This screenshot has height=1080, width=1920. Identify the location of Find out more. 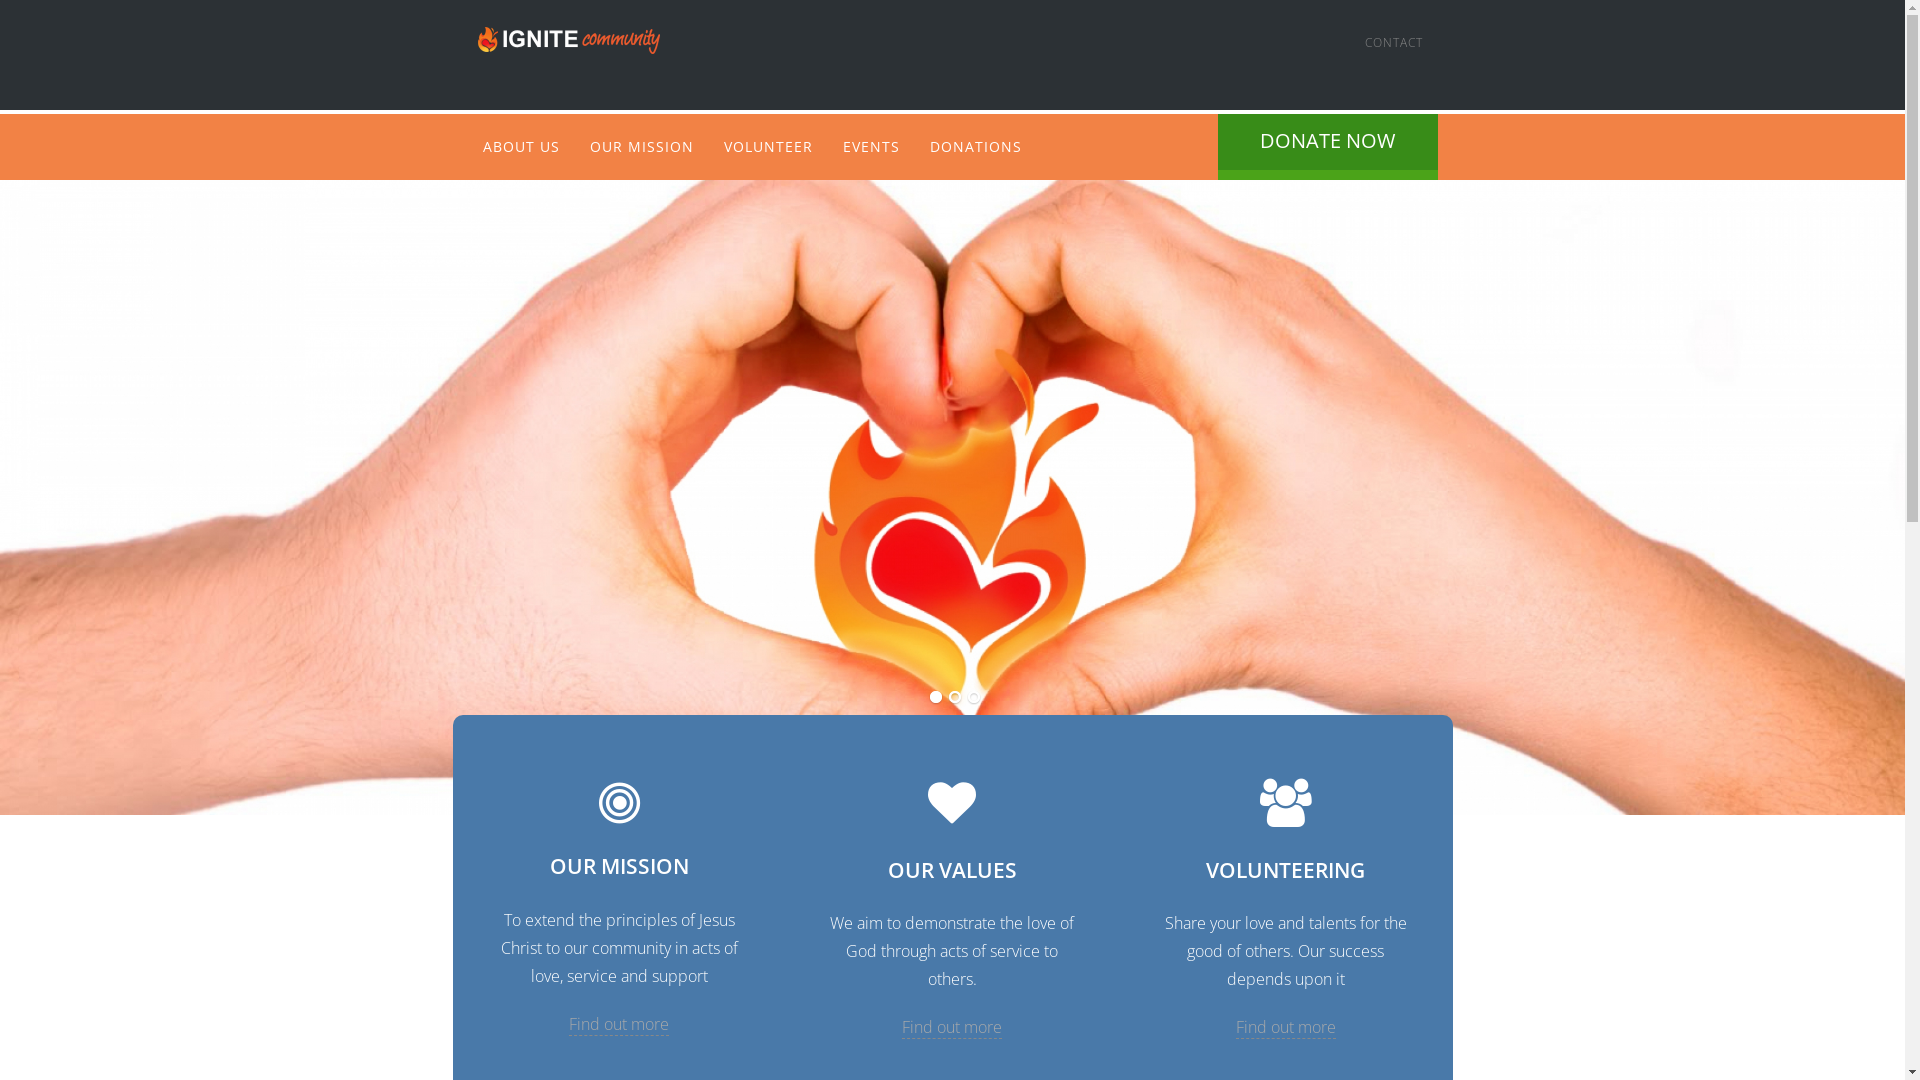
(619, 1024).